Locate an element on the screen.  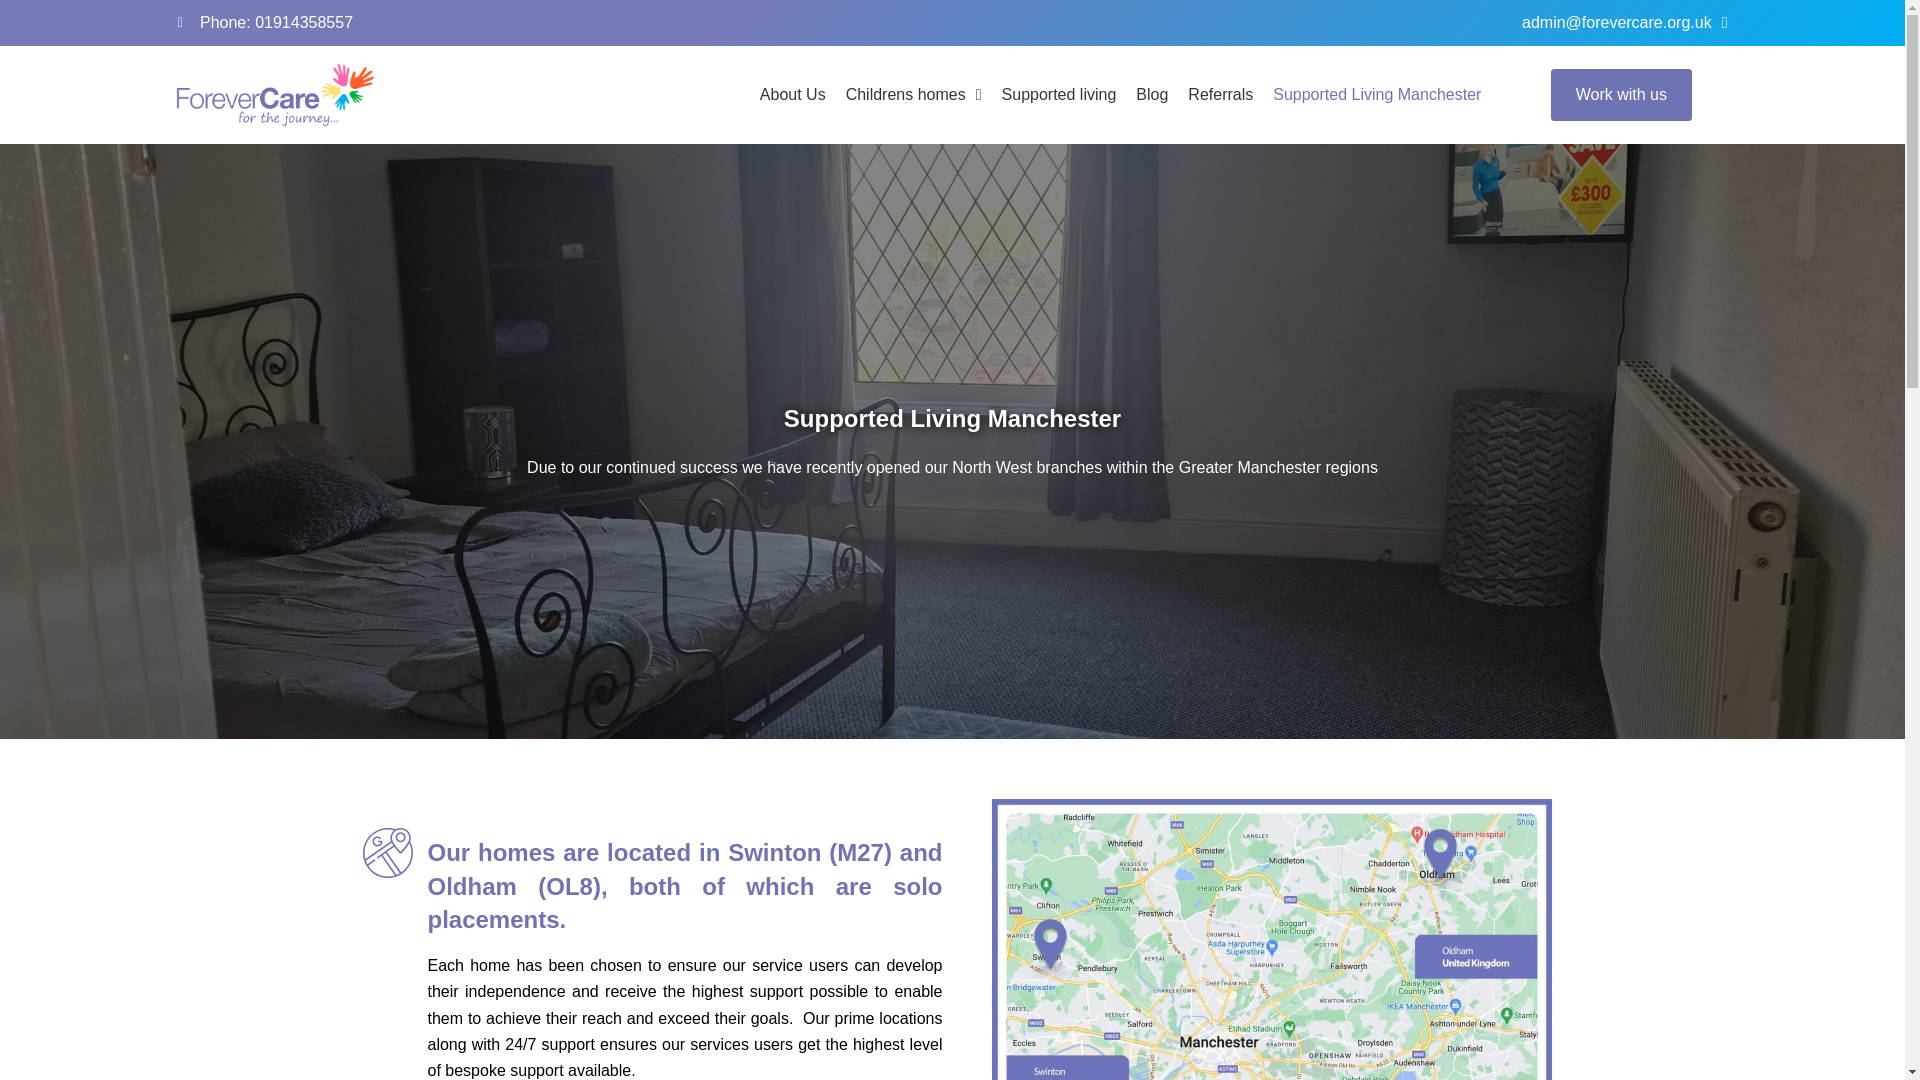
About Us is located at coordinates (792, 94).